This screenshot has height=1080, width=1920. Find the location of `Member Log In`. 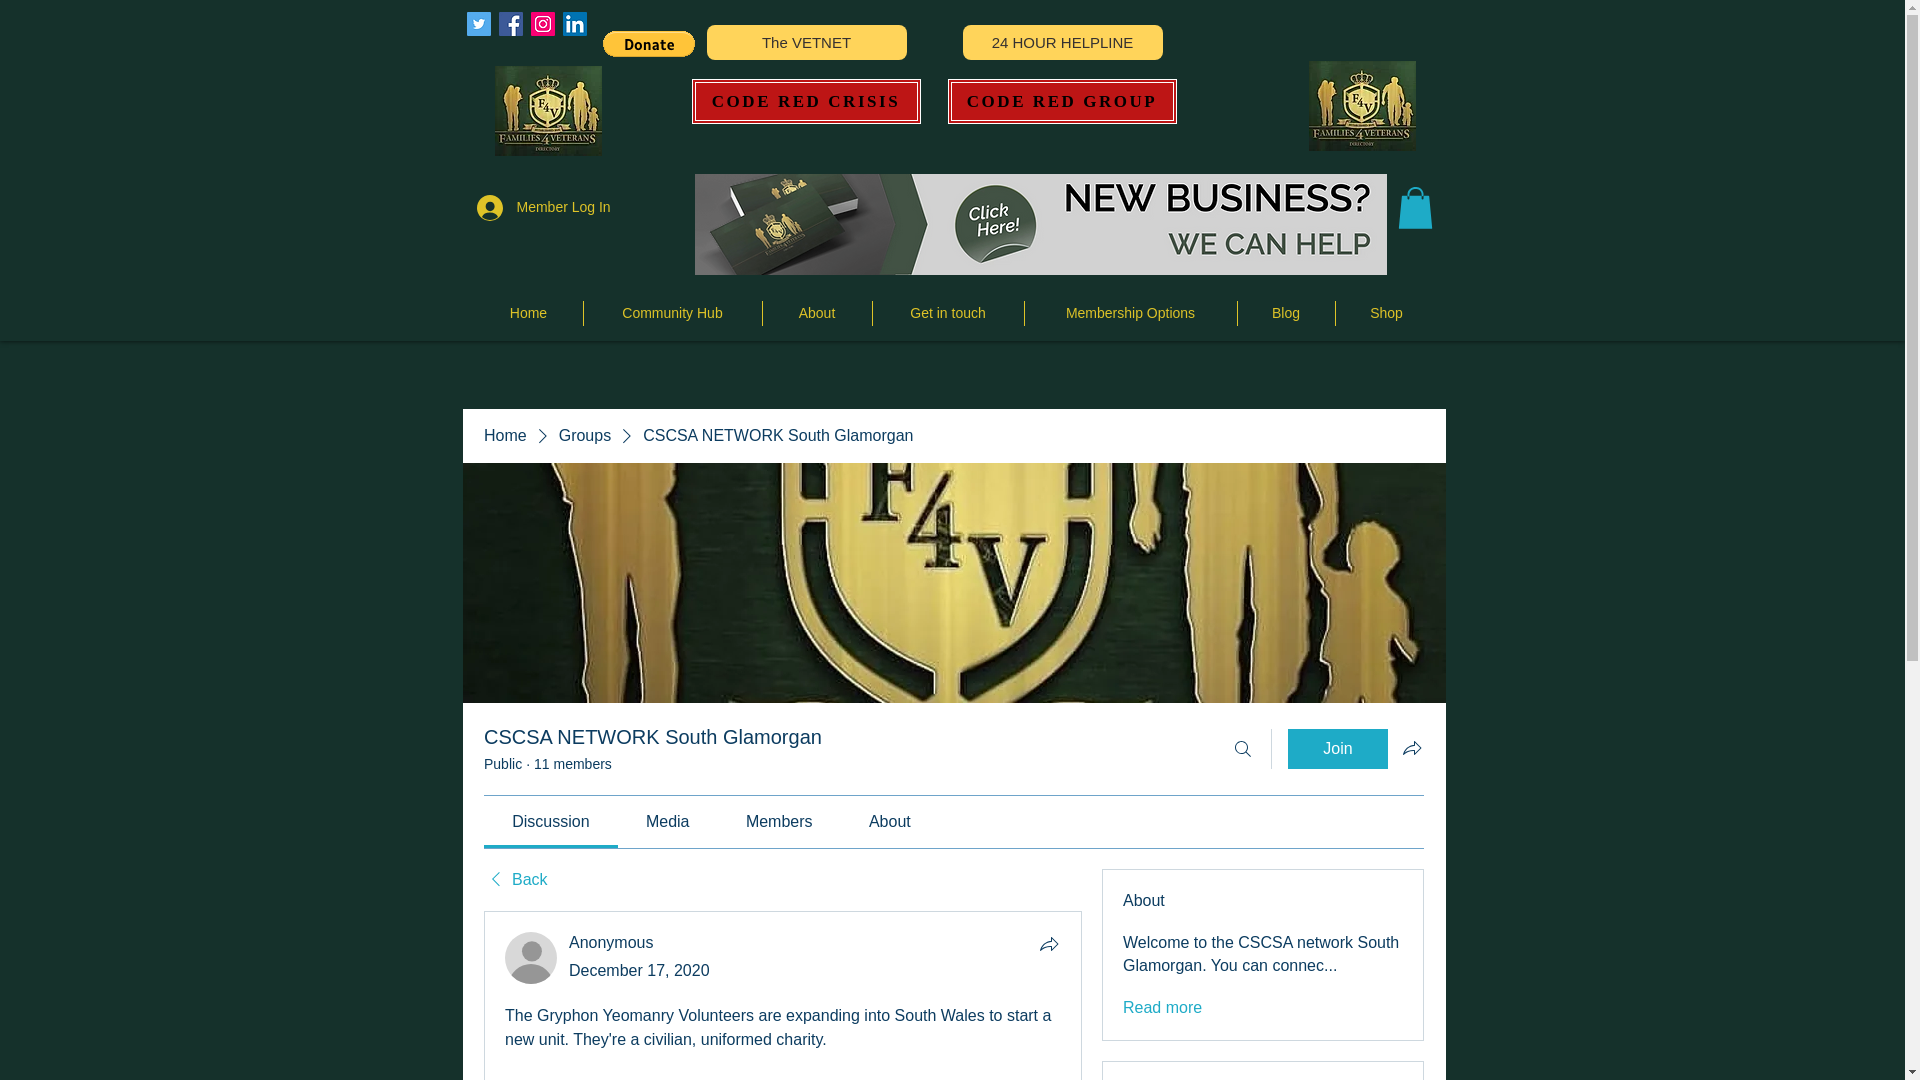

Member Log In is located at coordinates (520, 206).